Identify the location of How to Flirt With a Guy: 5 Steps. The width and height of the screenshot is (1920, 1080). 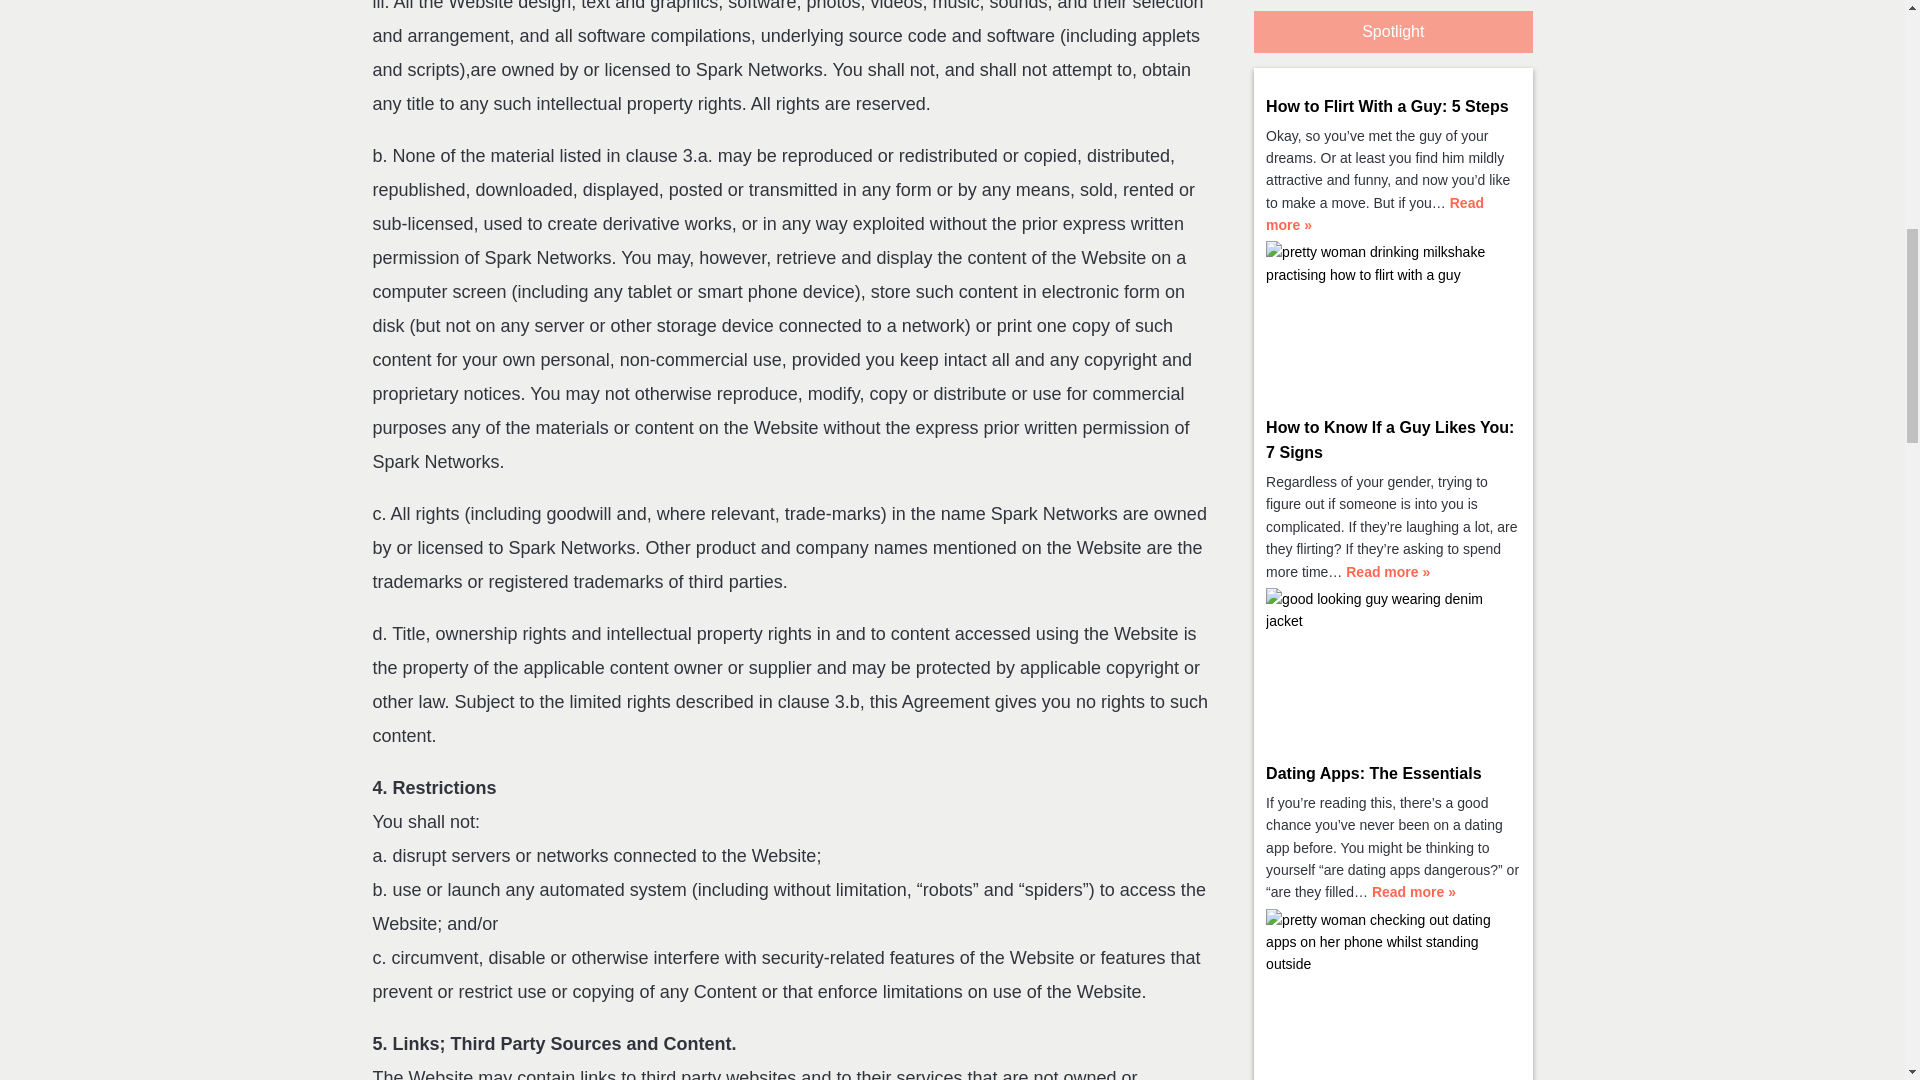
(1387, 106).